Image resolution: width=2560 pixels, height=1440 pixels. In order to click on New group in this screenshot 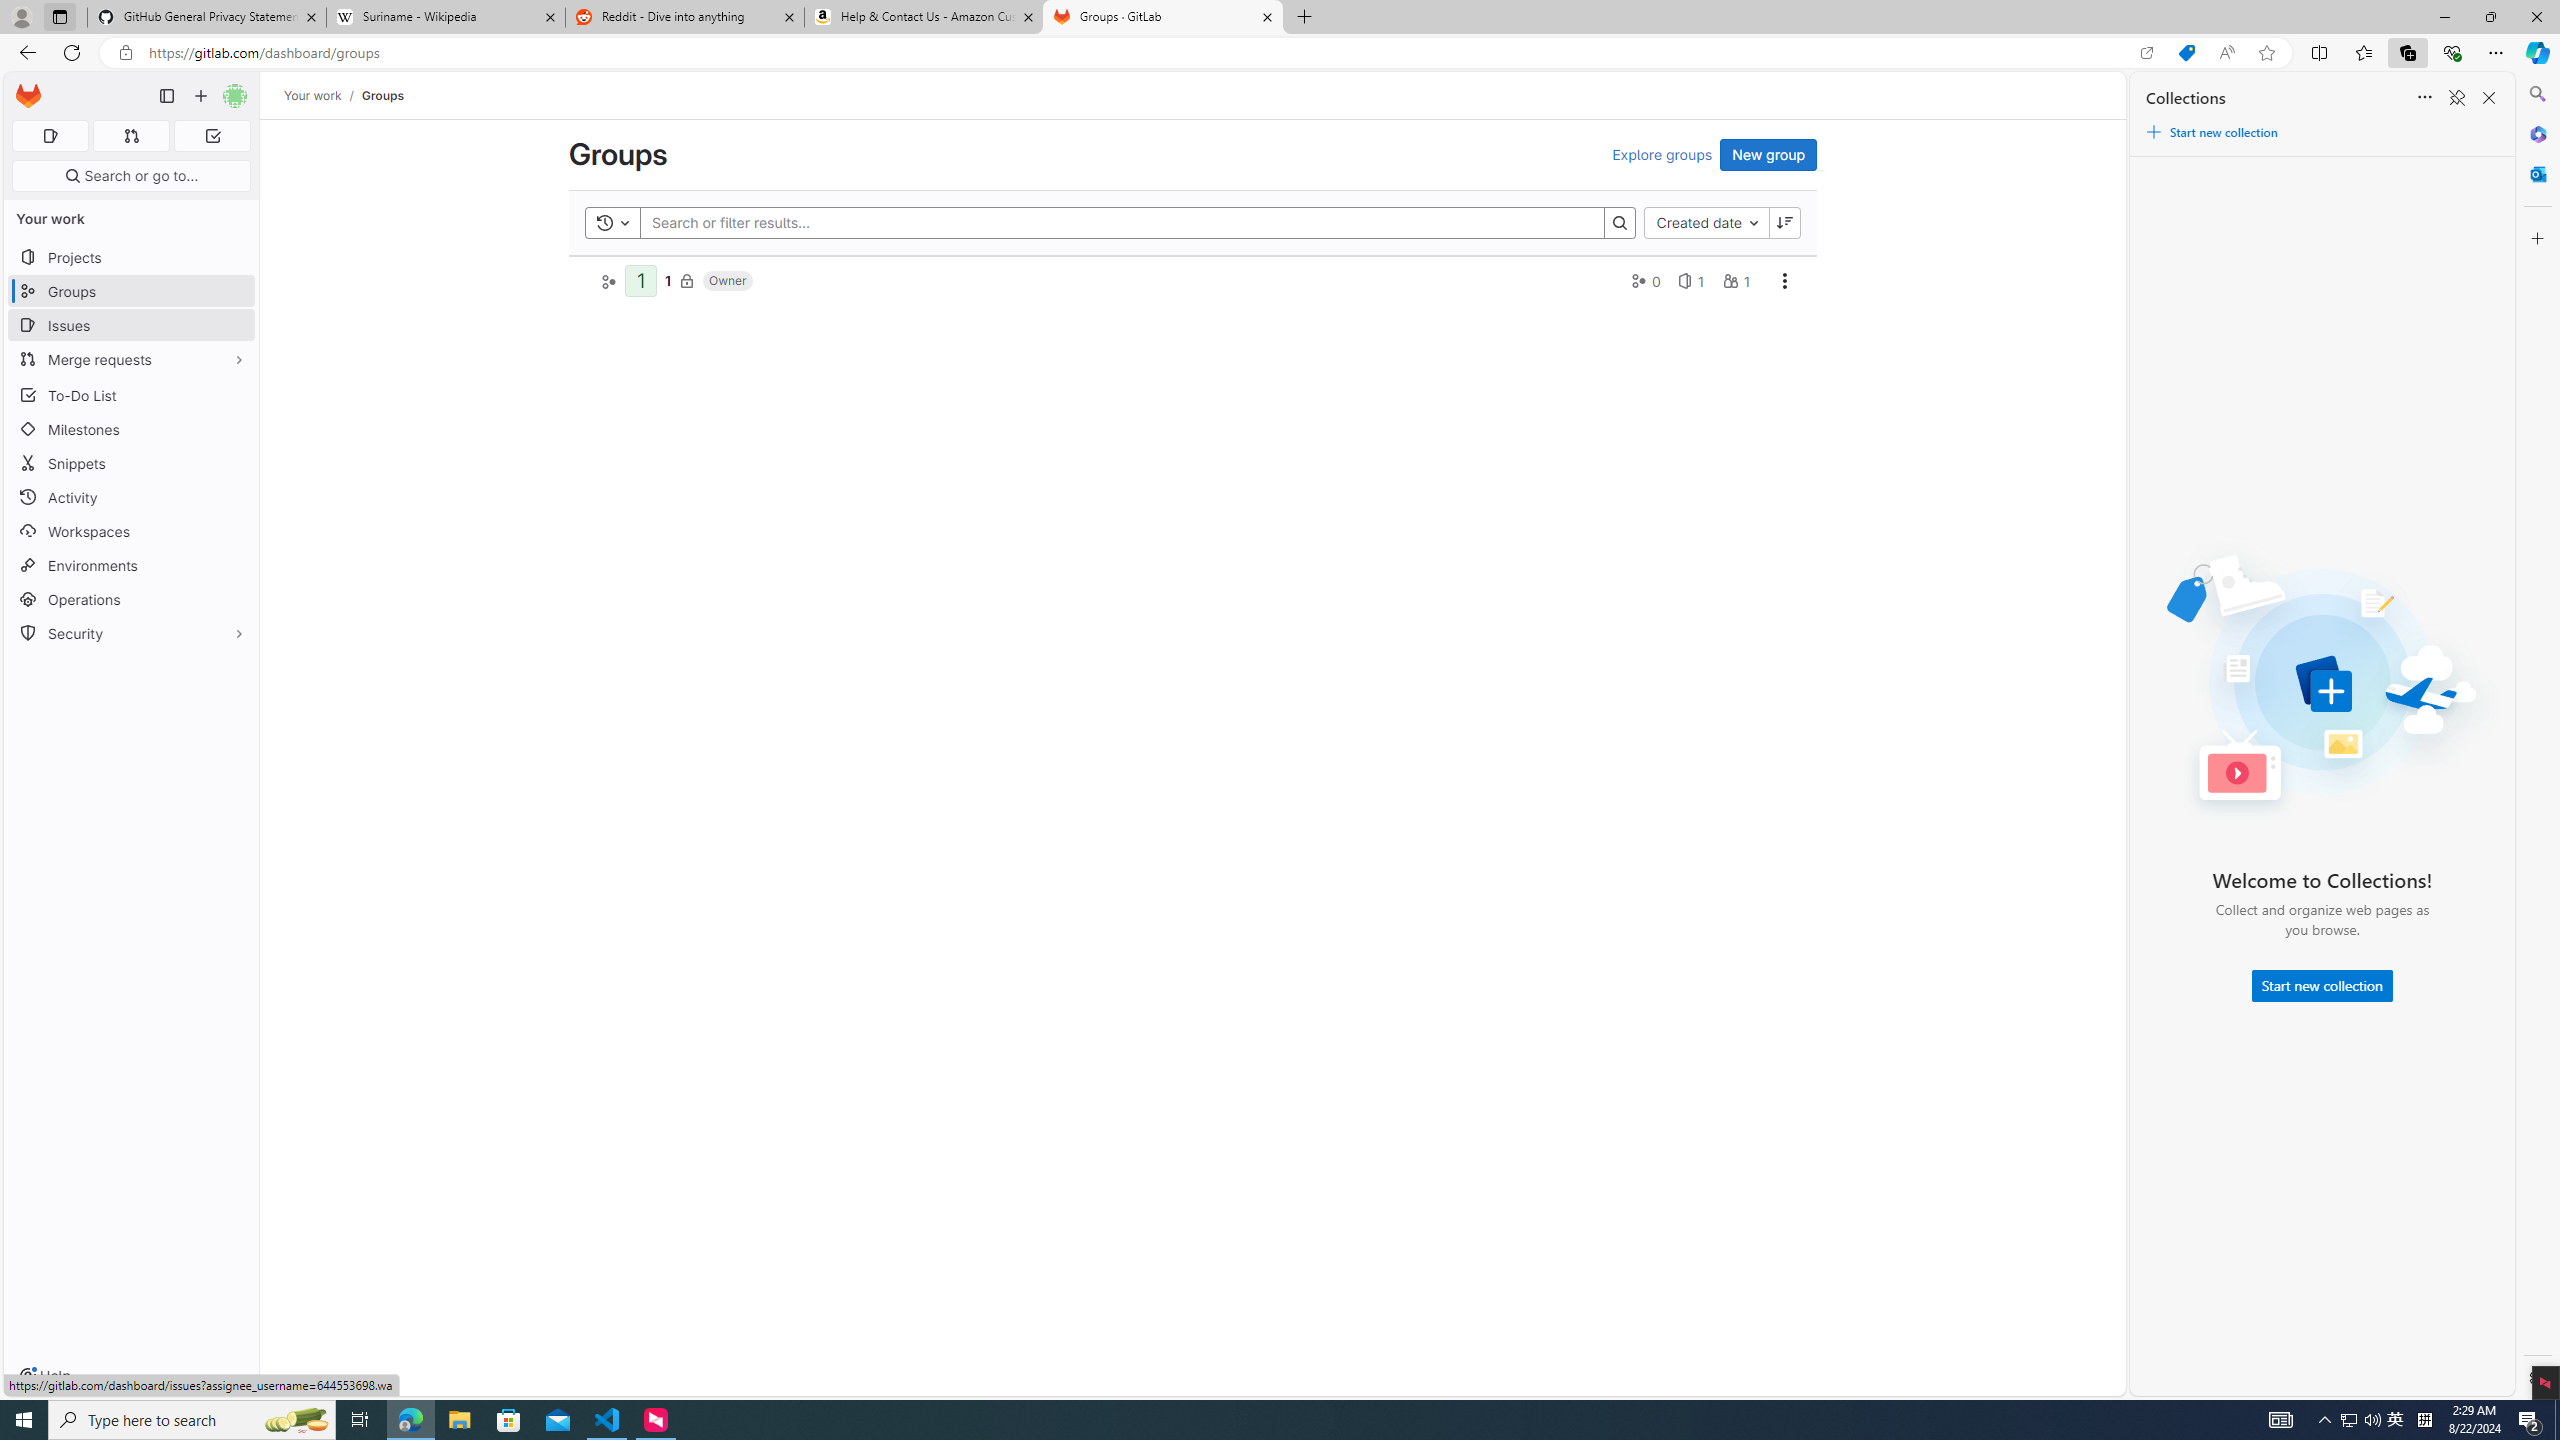, I will do `click(1768, 154)`.